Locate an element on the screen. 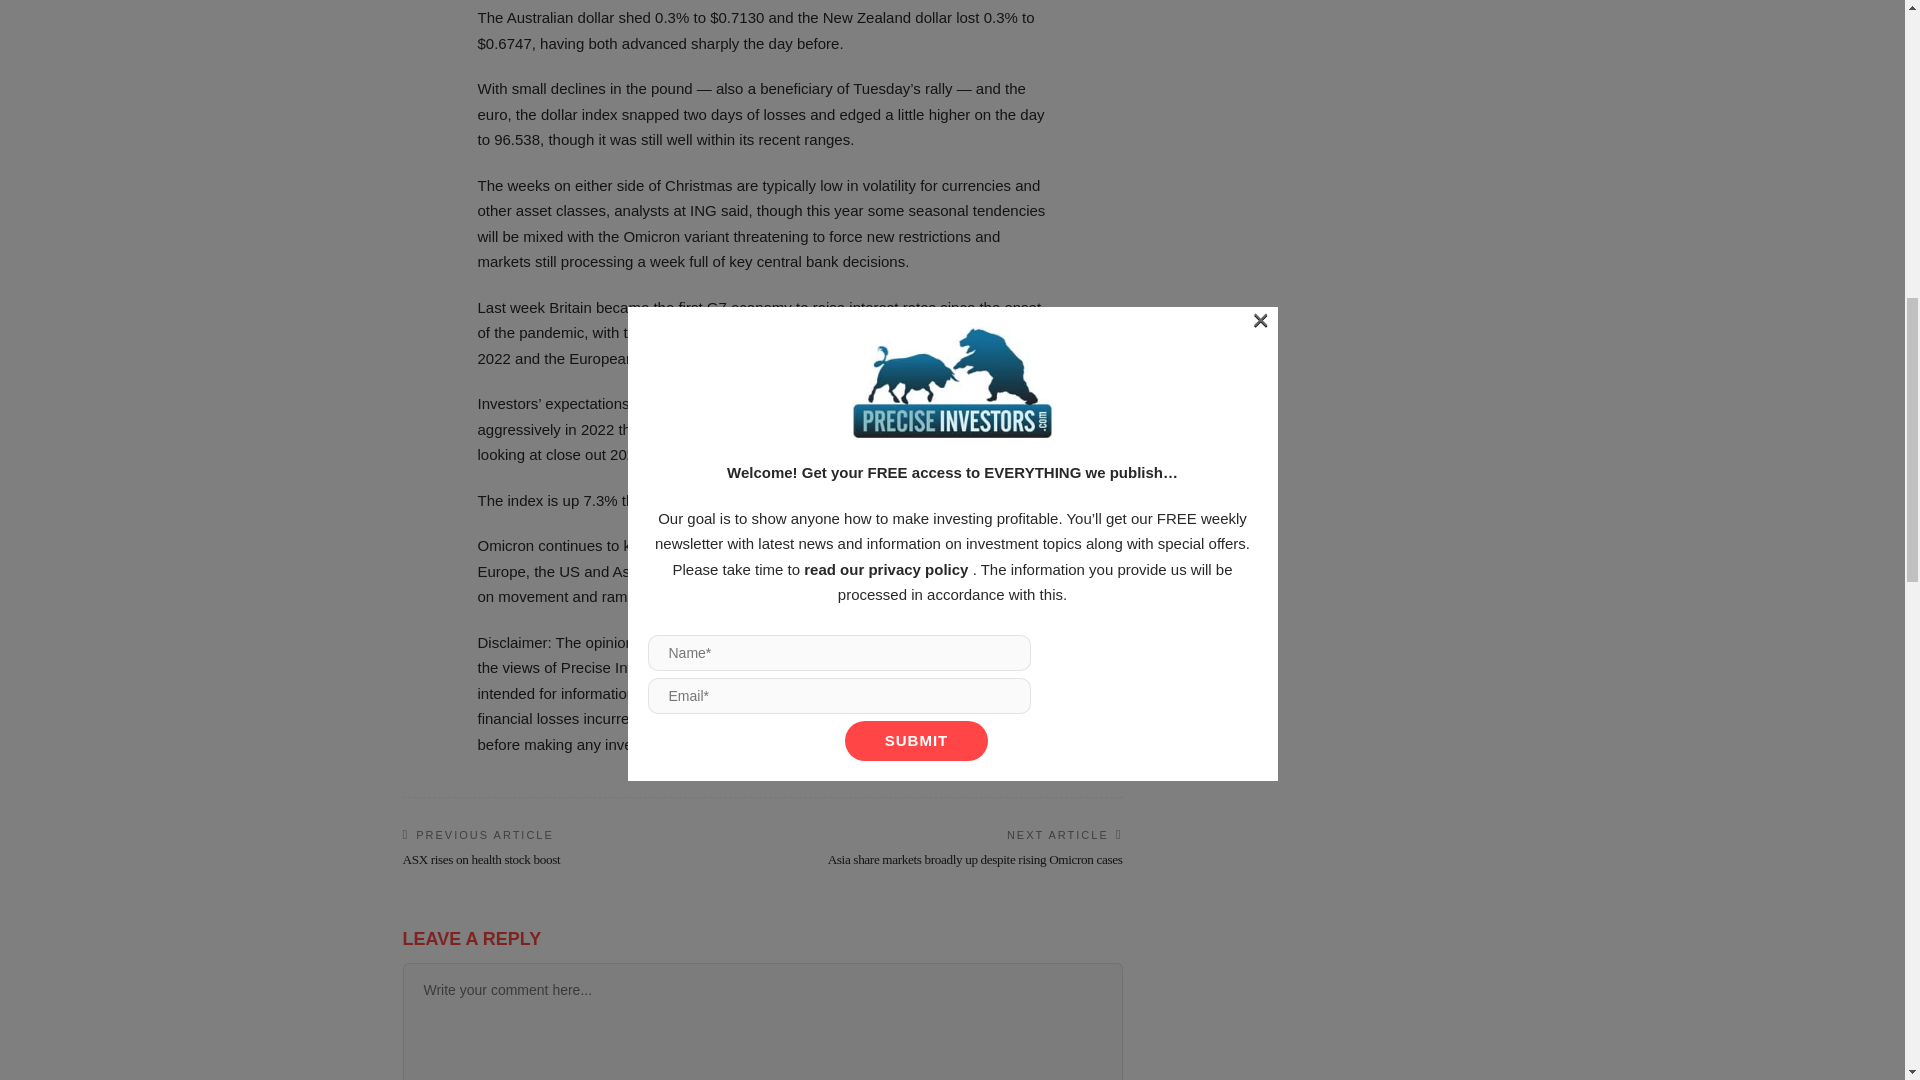 The width and height of the screenshot is (1920, 1080). Asia share markets broadly up despite rising Omicron cases is located at coordinates (975, 860).